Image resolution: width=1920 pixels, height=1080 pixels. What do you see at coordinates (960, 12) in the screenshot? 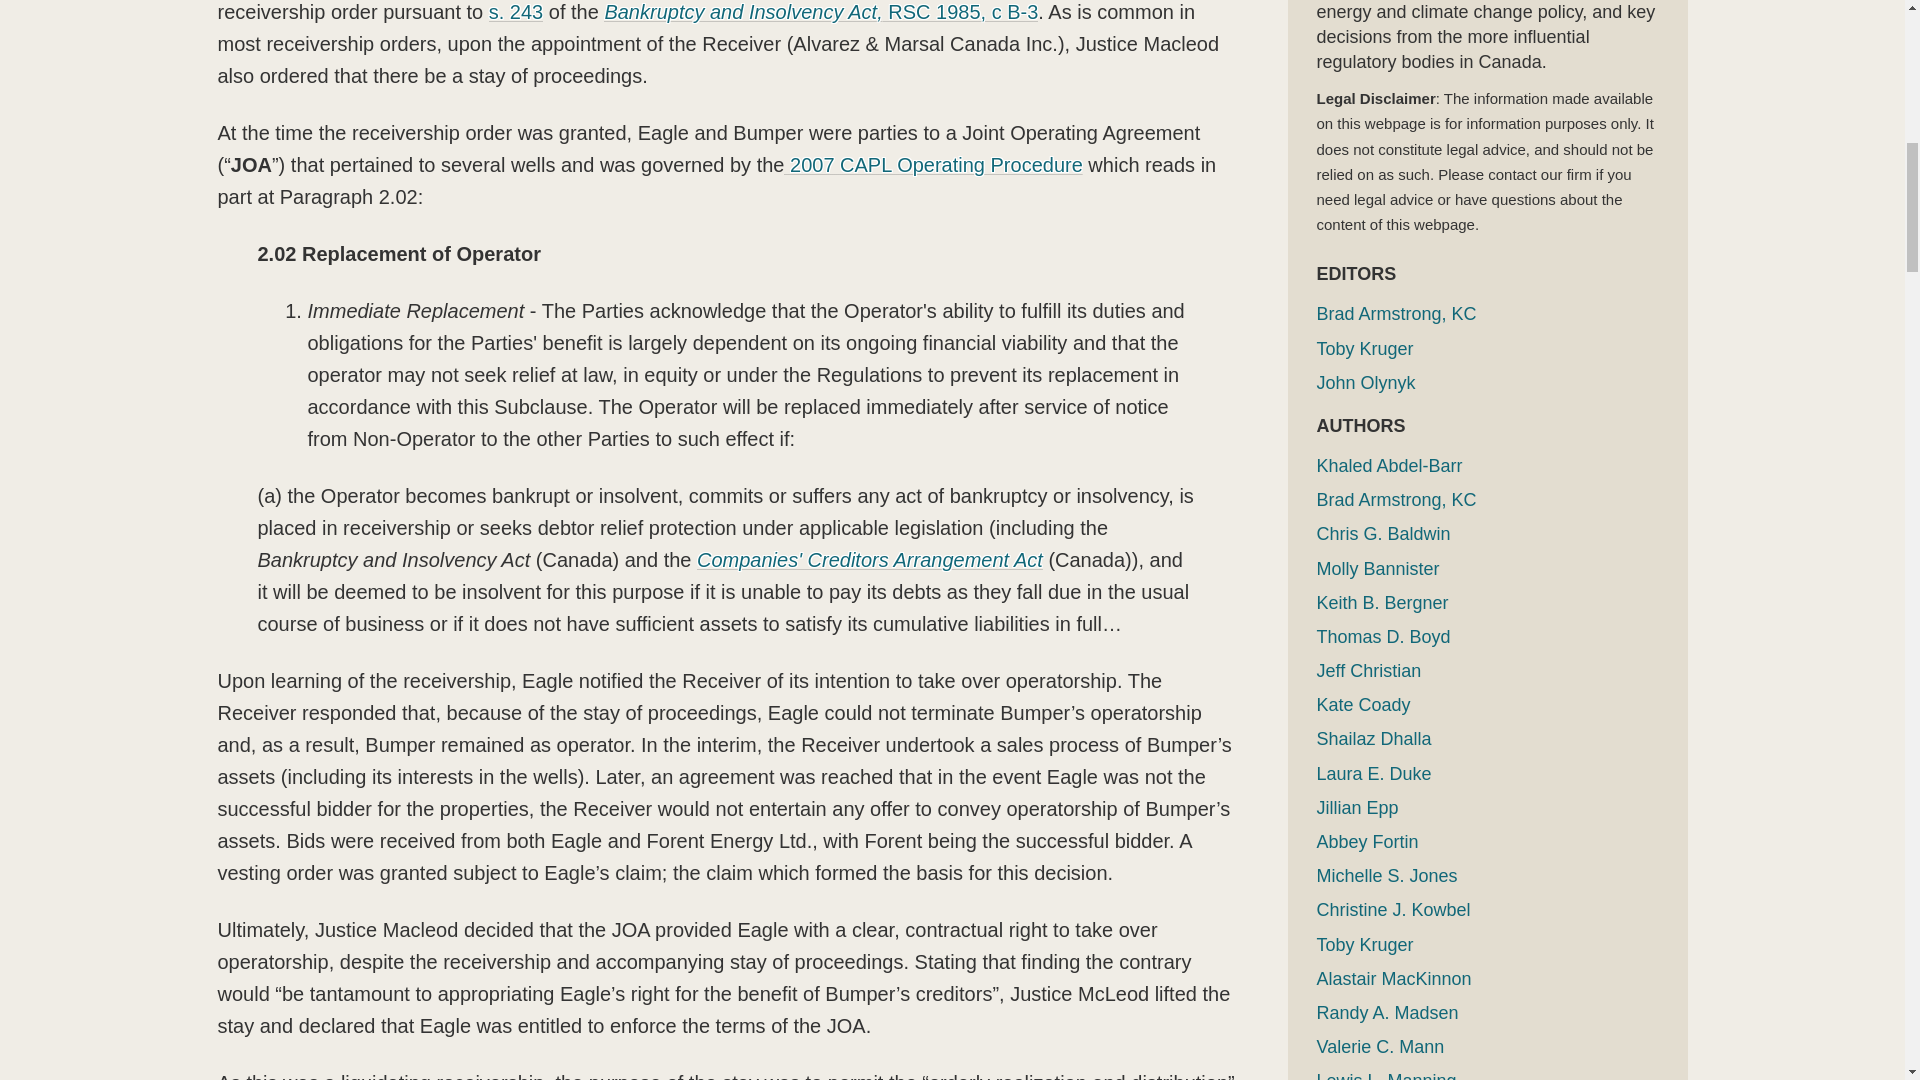
I see `RSC 1985, c B-3` at bounding box center [960, 12].